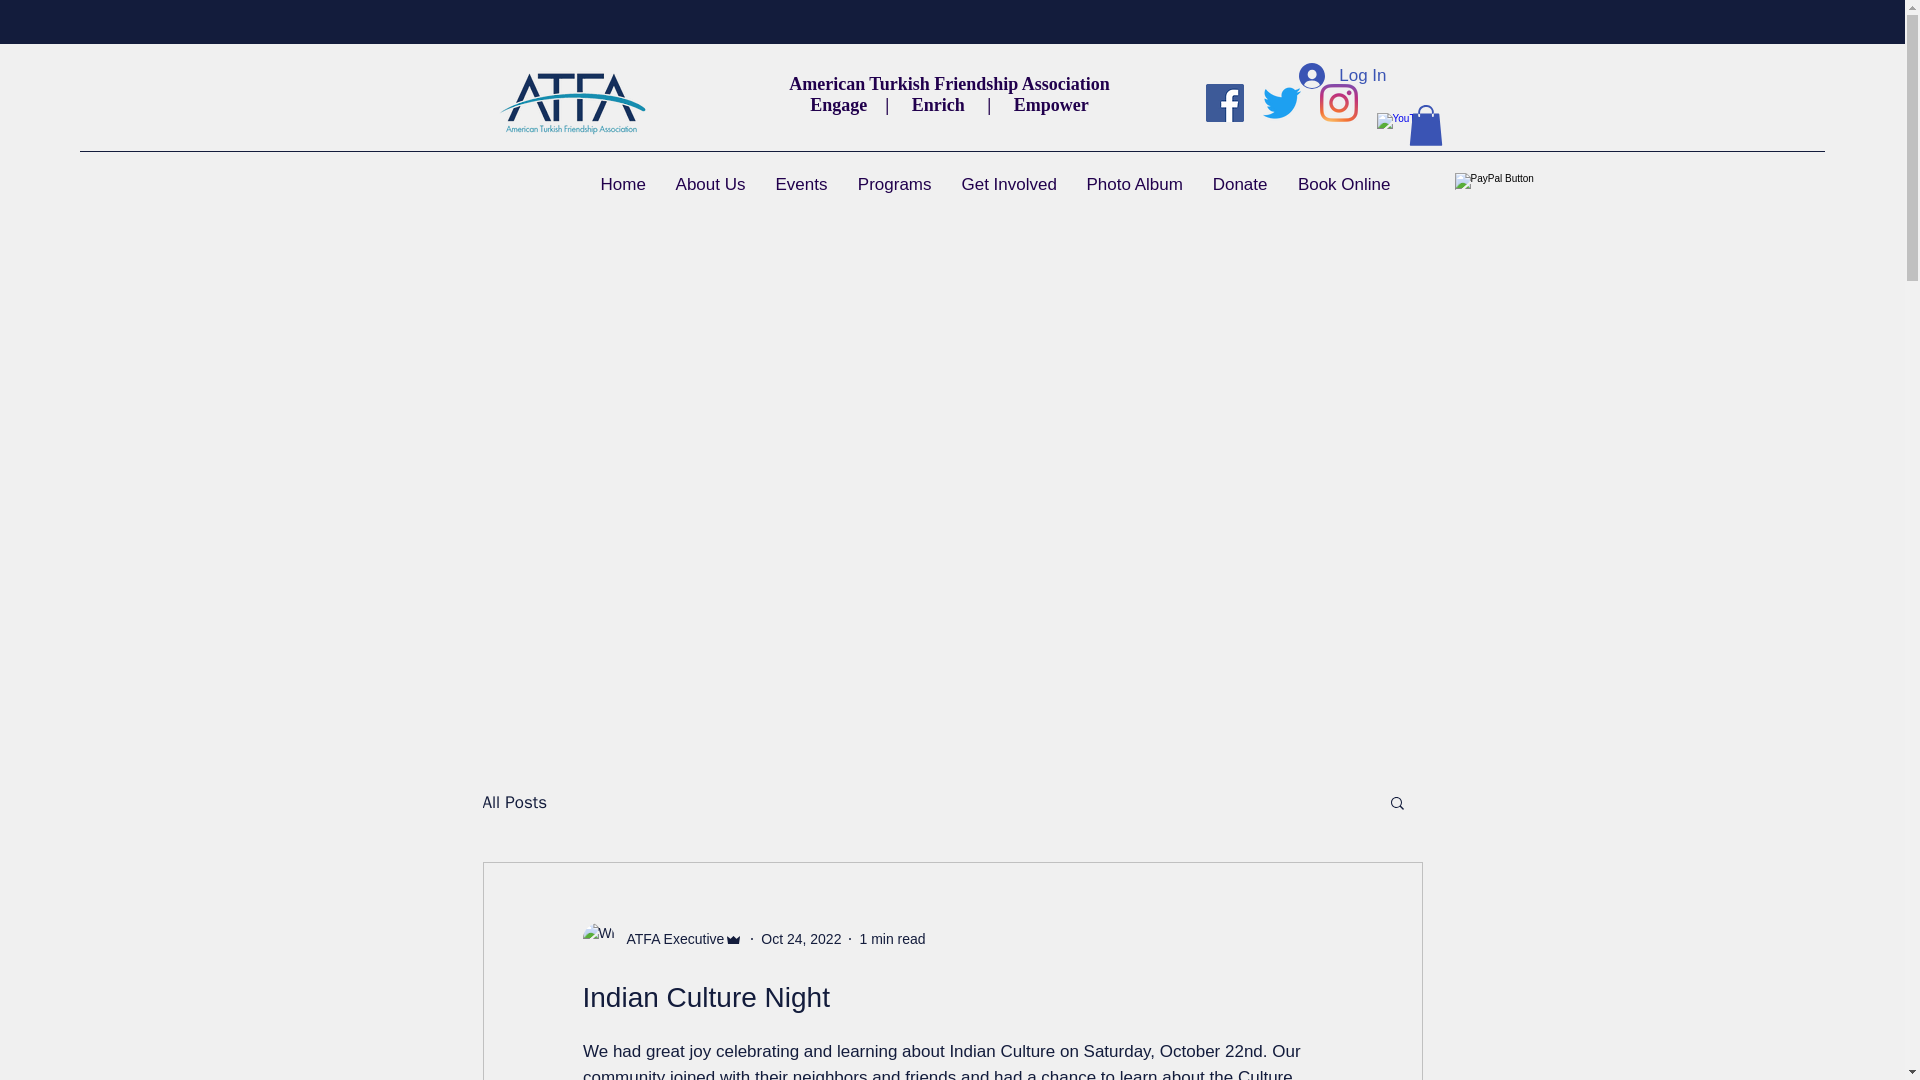 Image resolution: width=1920 pixels, height=1080 pixels. Describe the element at coordinates (514, 801) in the screenshot. I see `All Posts` at that location.